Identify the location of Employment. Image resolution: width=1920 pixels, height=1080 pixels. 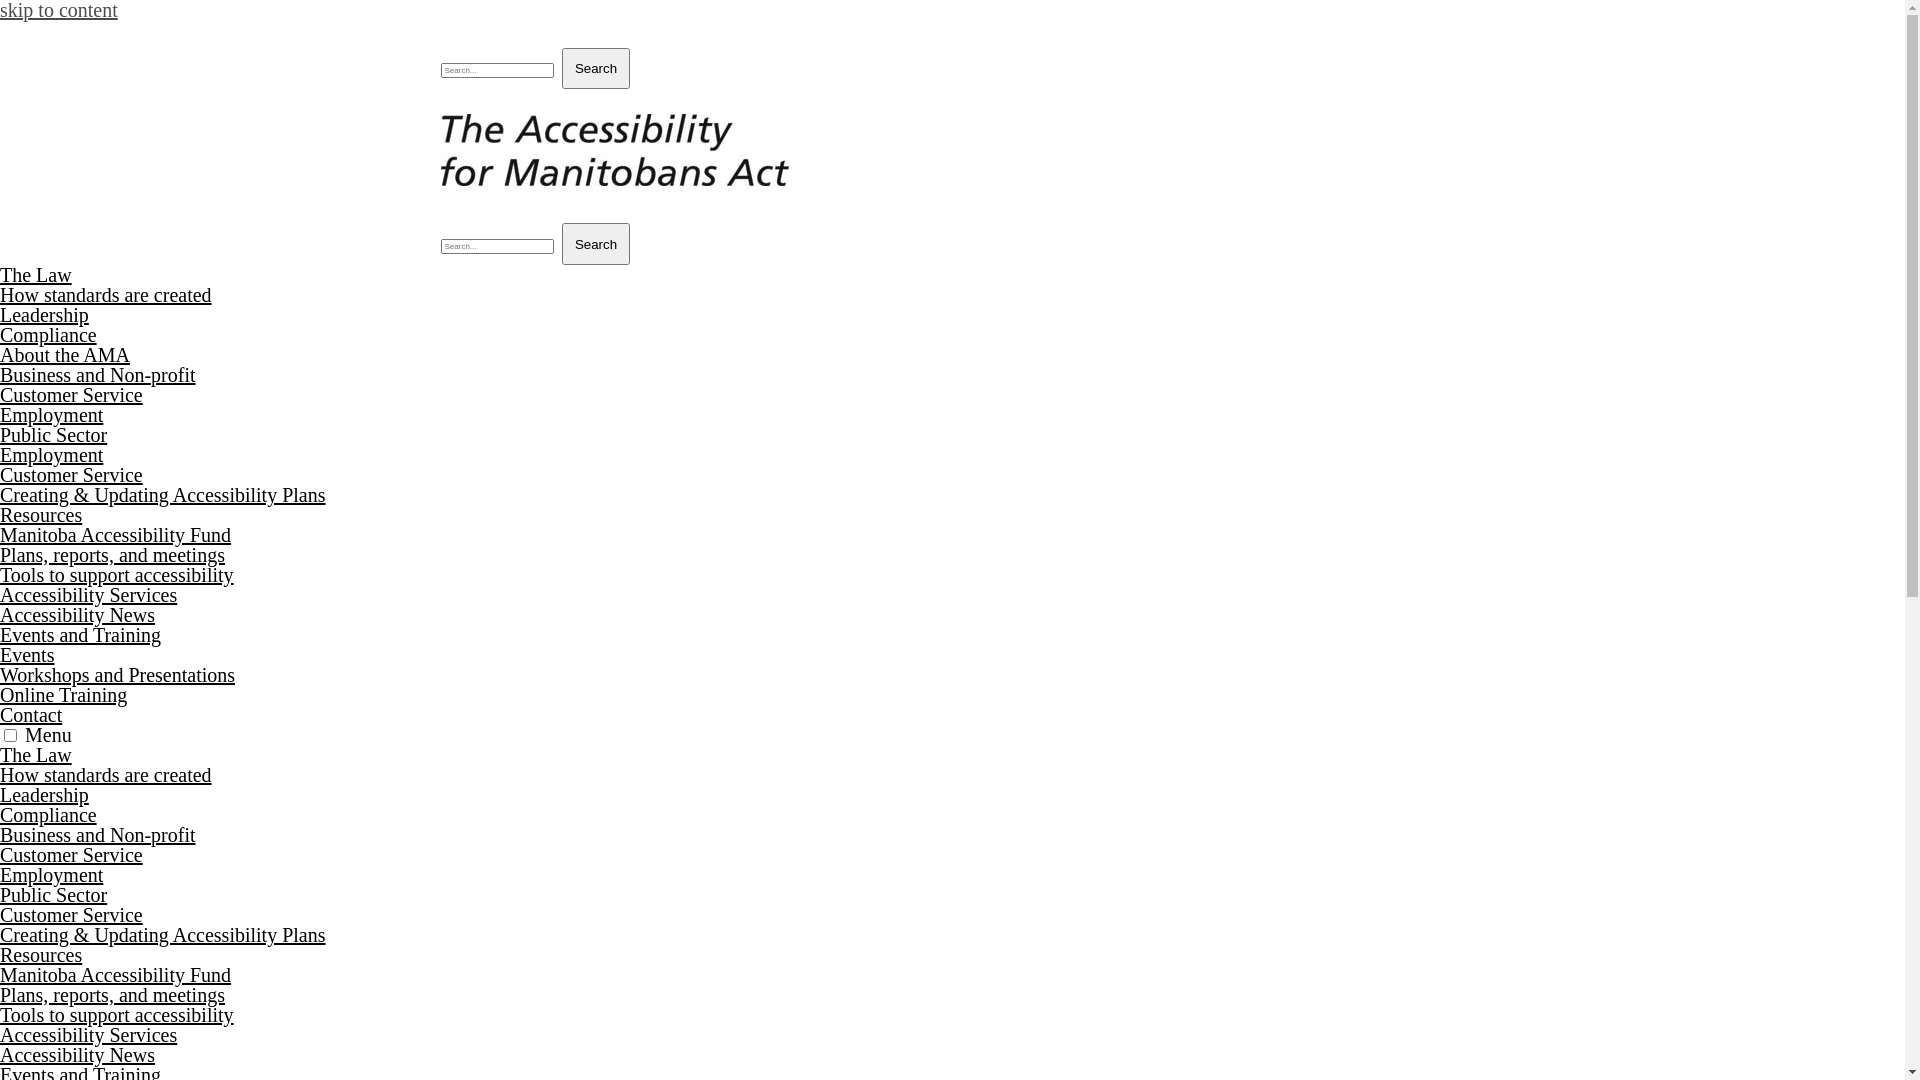
(52, 415).